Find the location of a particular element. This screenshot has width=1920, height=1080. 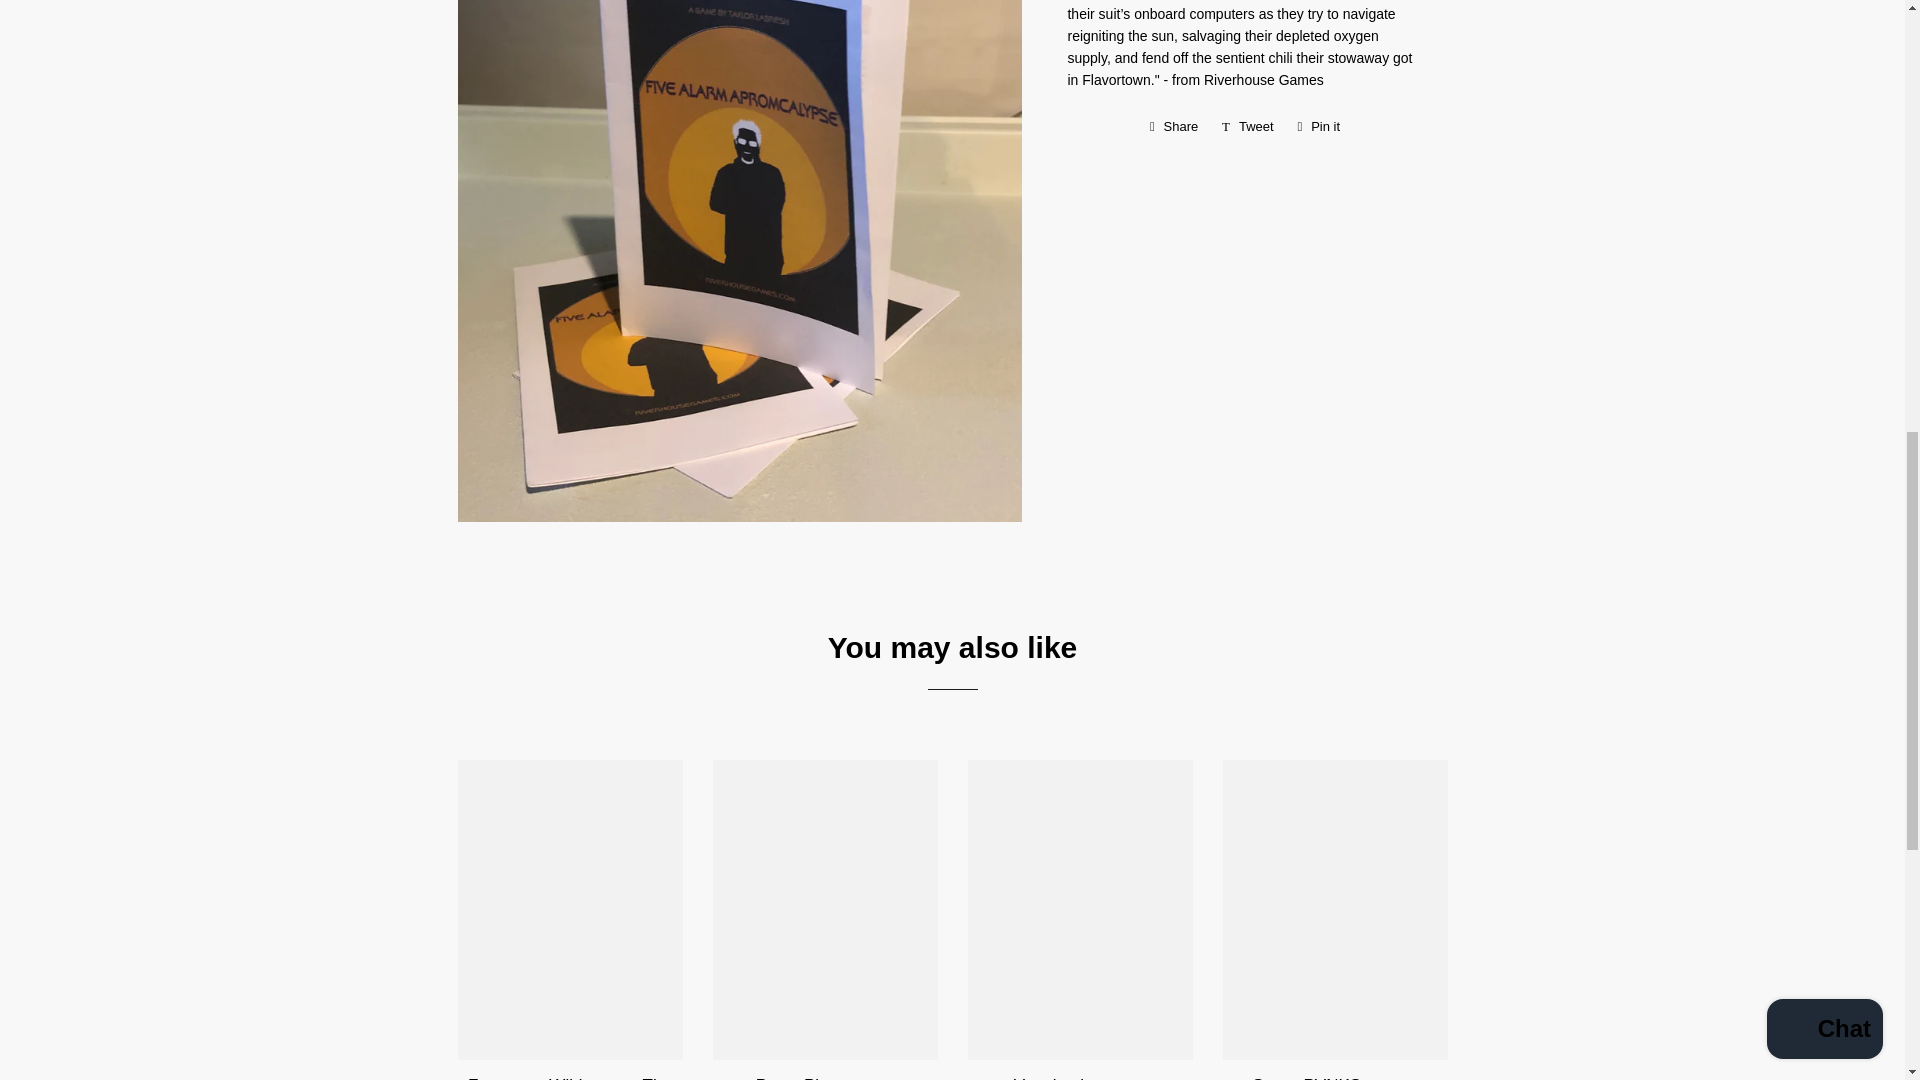

Pin on Pinterest is located at coordinates (1174, 126).